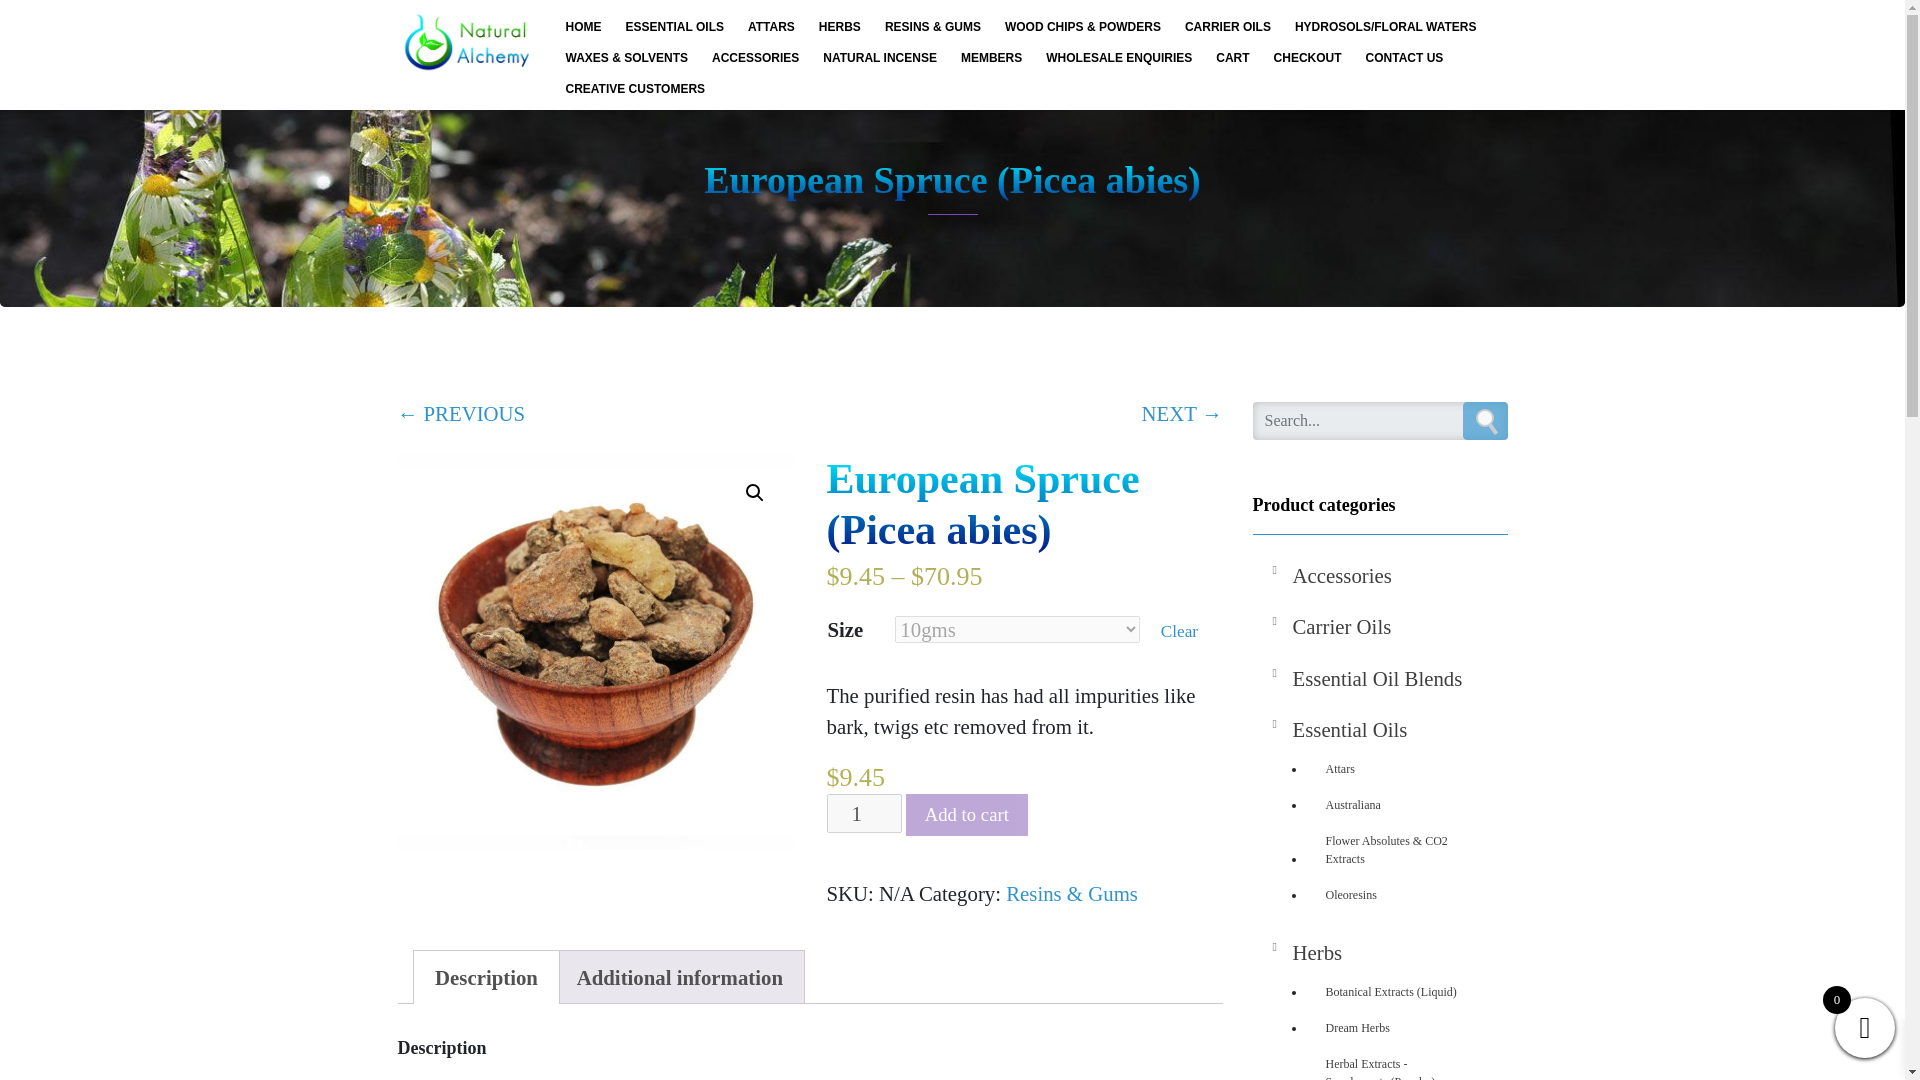 The width and height of the screenshot is (1920, 1080). Describe the element at coordinates (596, 651) in the screenshot. I see `european-spruce` at that location.